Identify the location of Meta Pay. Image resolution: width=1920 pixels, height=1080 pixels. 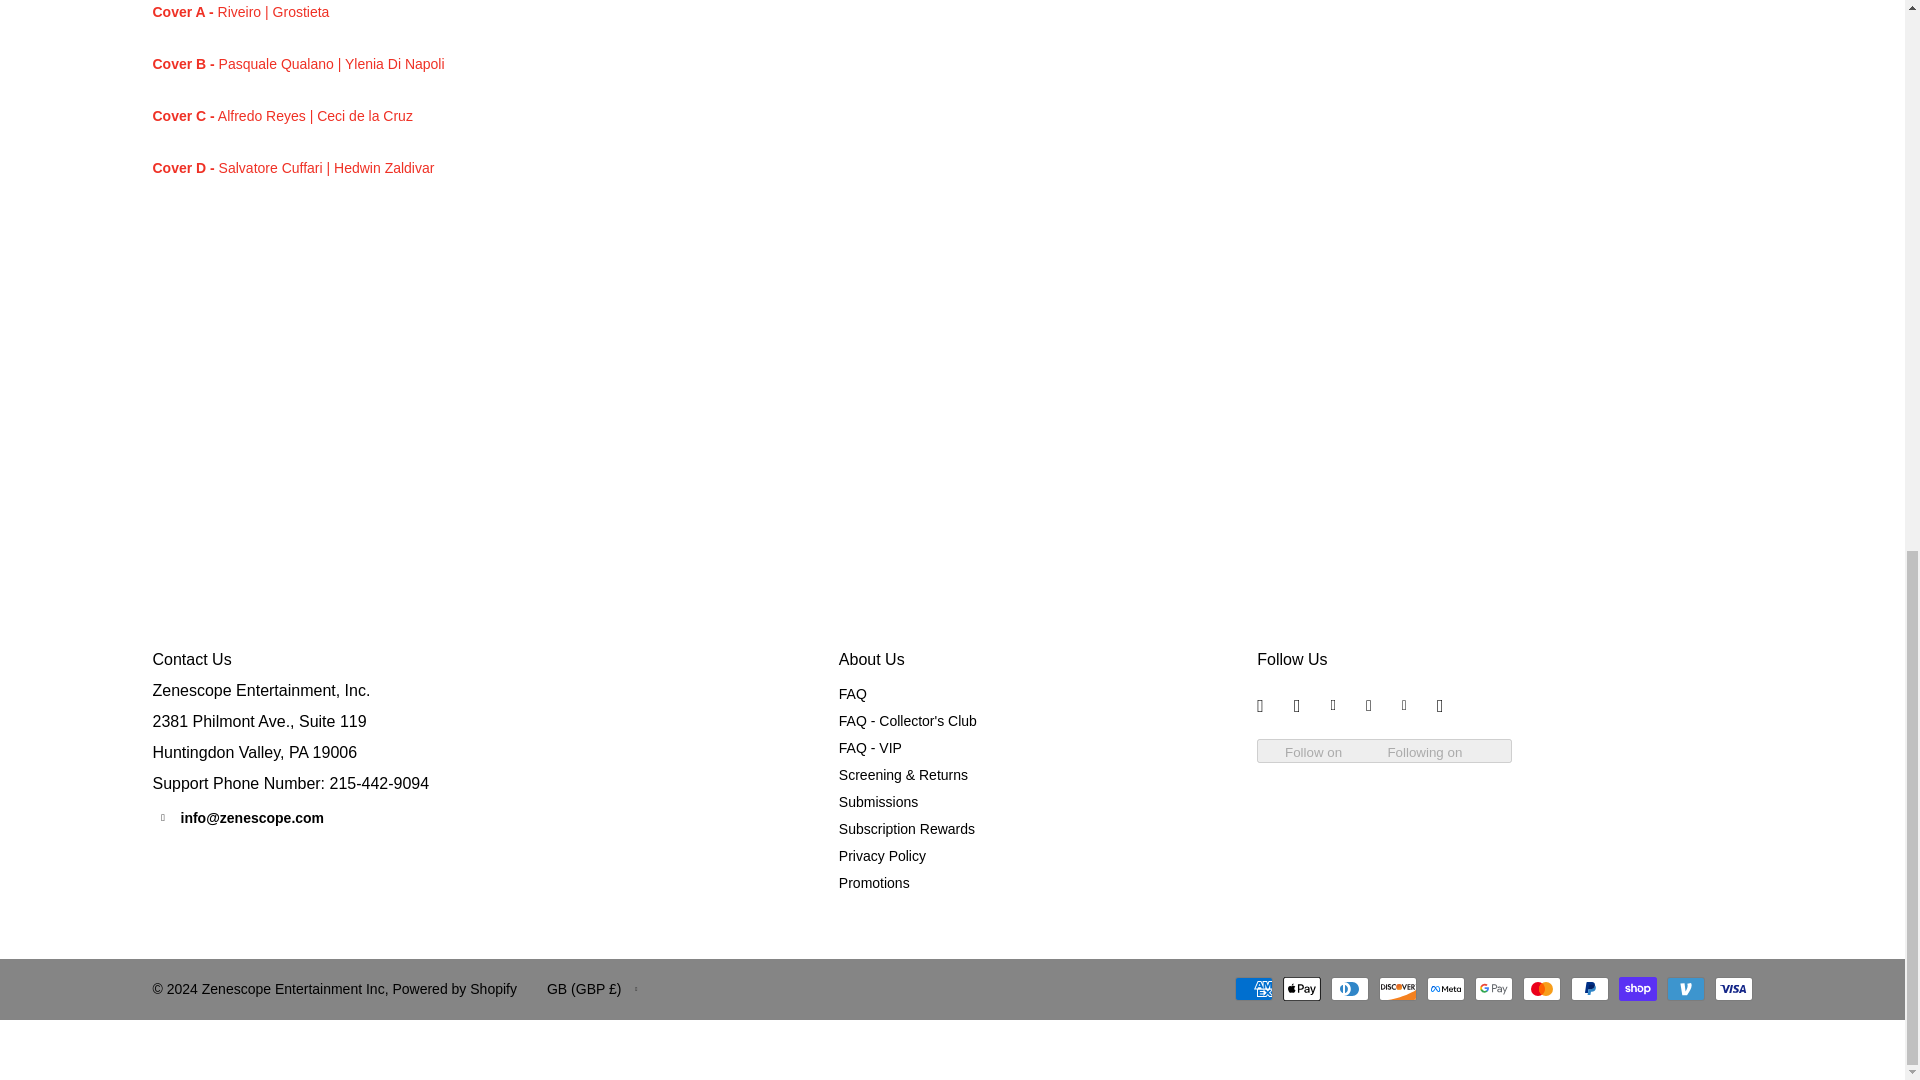
(1444, 989).